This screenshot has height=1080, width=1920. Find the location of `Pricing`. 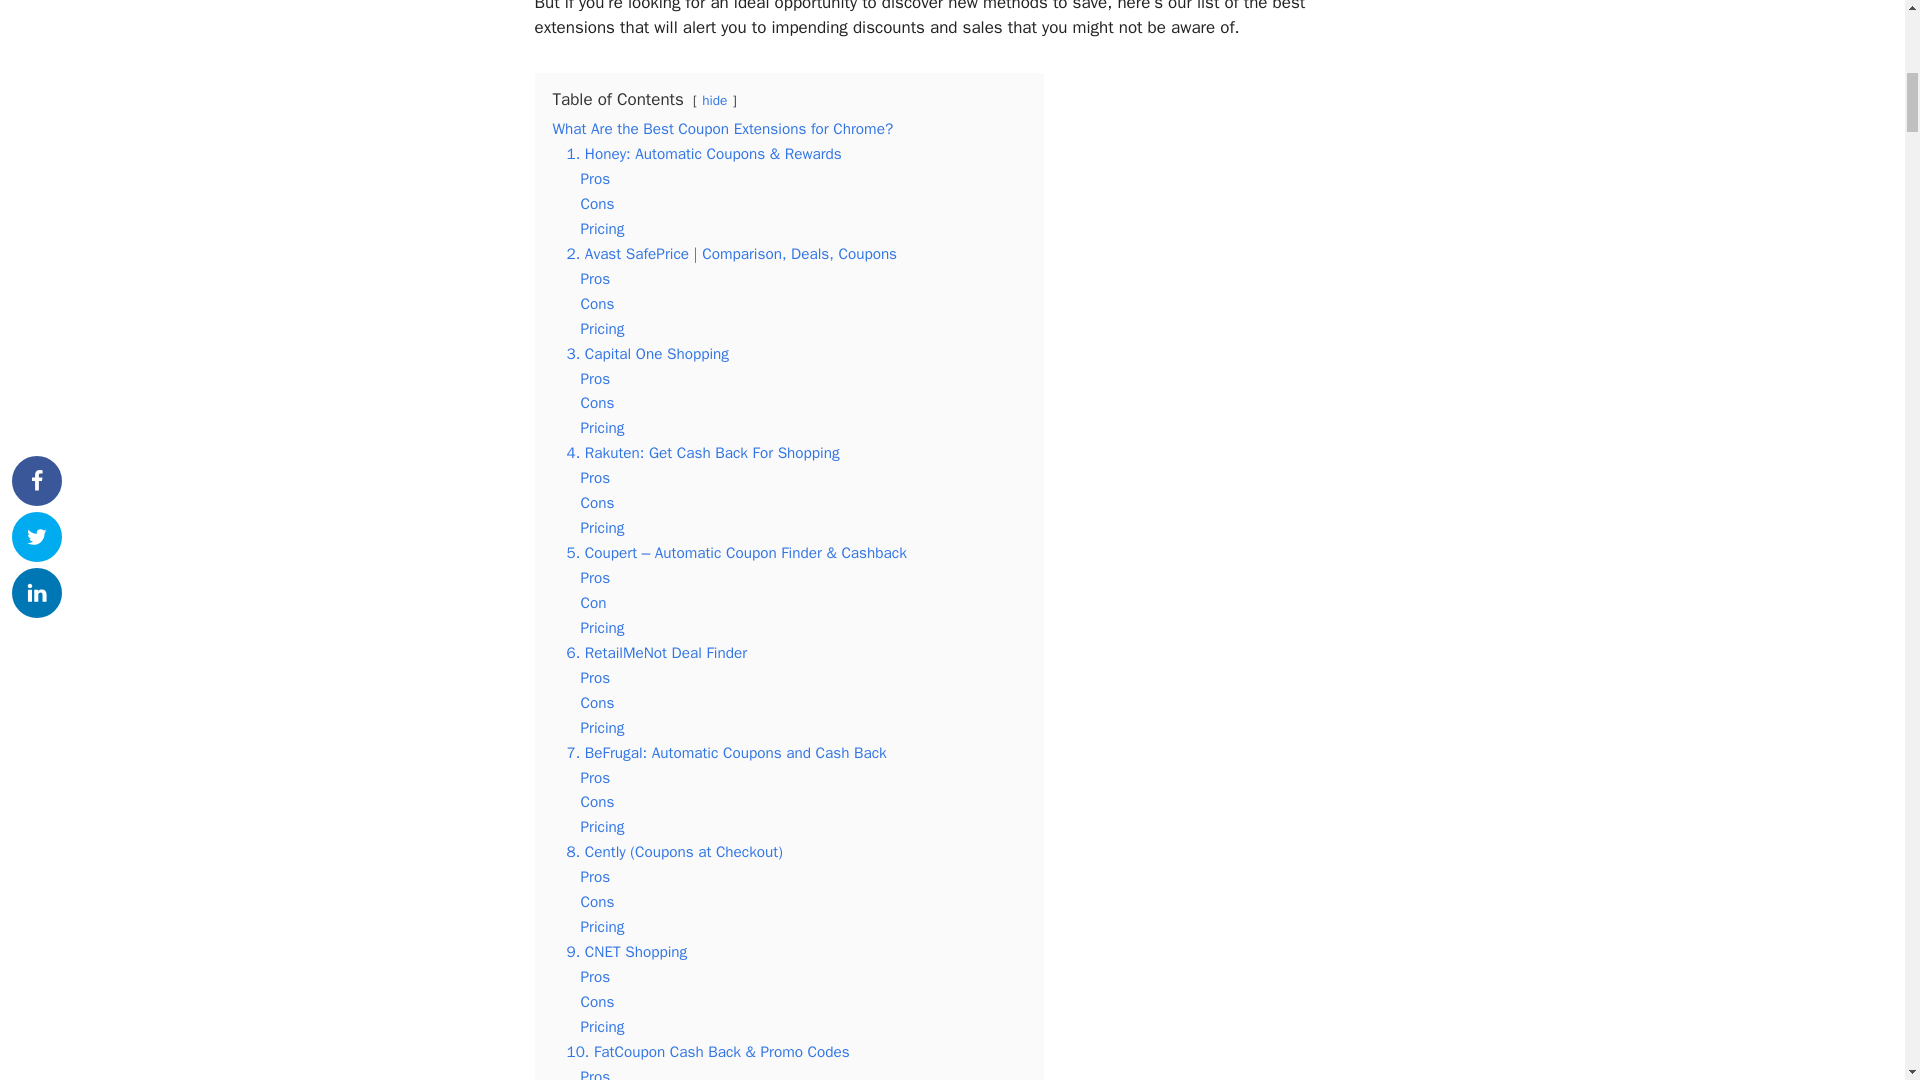

Pricing is located at coordinates (602, 328).